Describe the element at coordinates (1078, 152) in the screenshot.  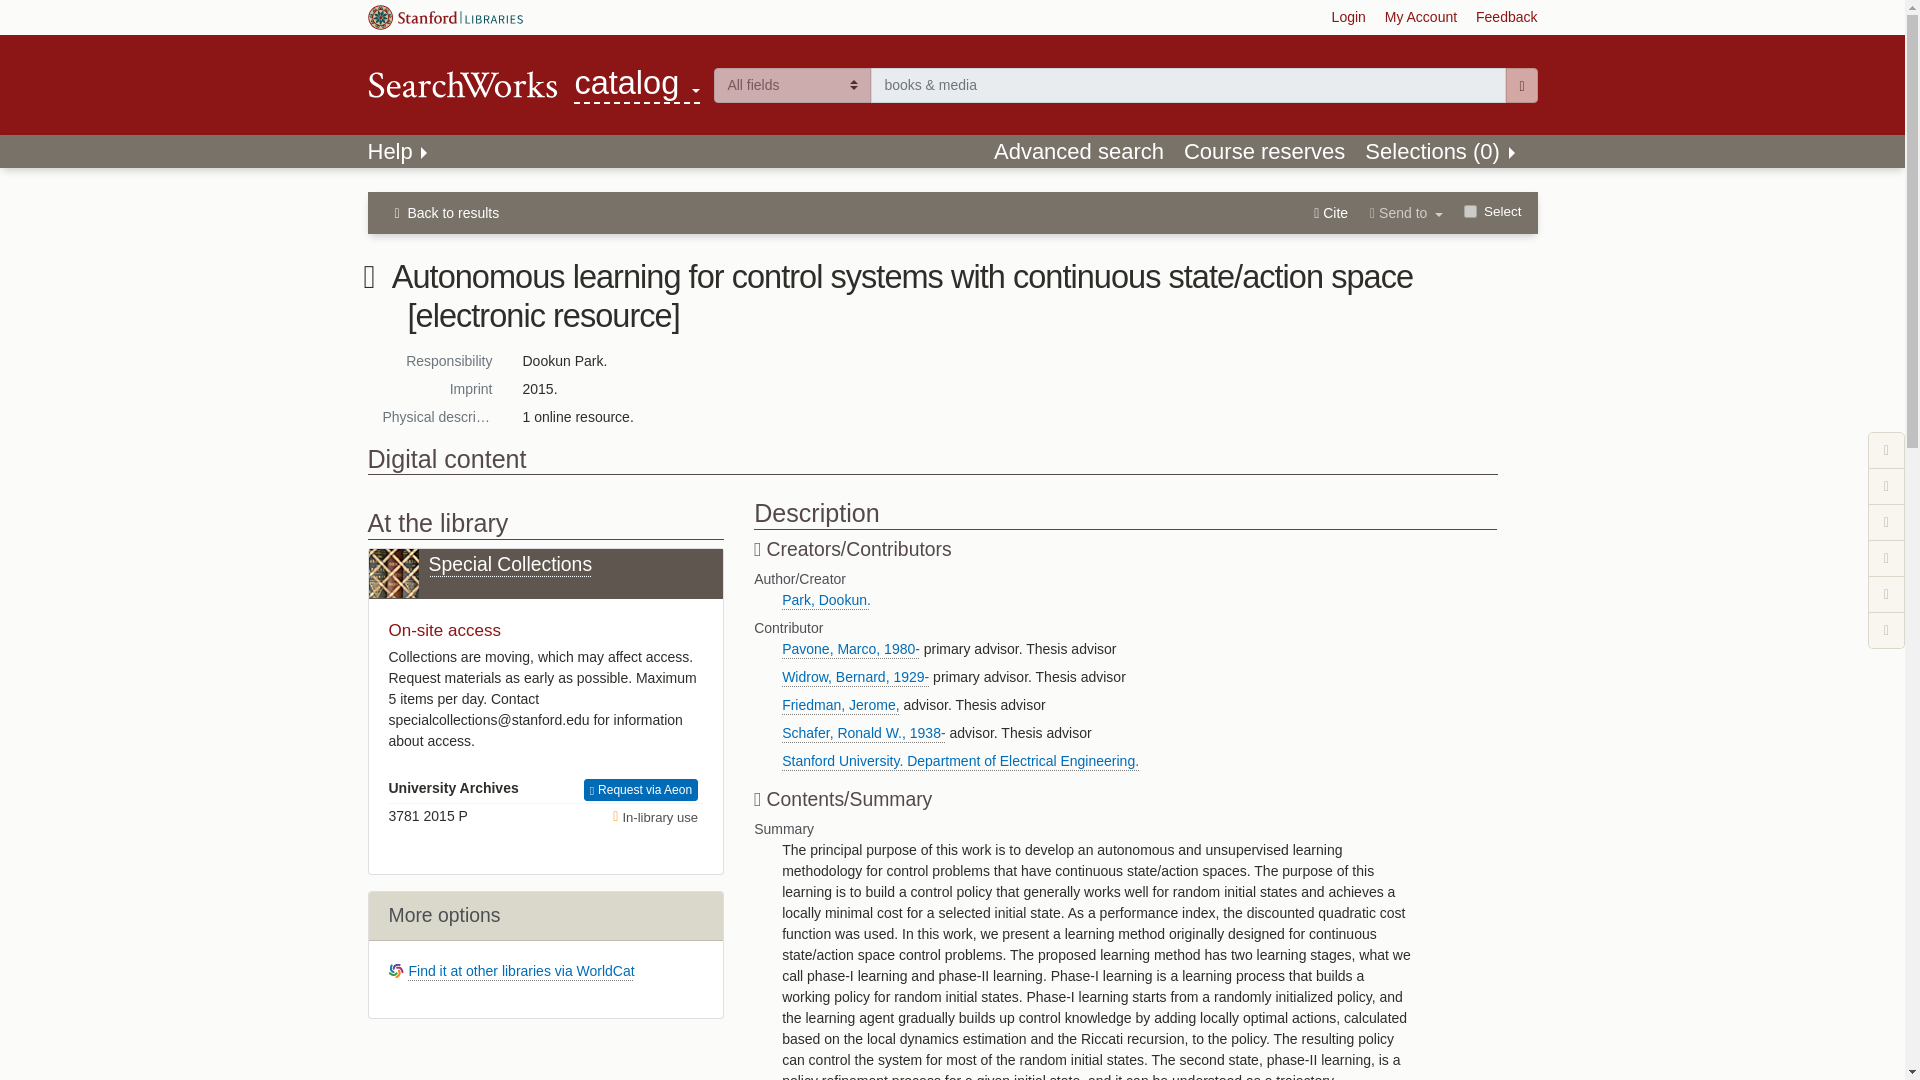
I see `Opens in new tab` at that location.